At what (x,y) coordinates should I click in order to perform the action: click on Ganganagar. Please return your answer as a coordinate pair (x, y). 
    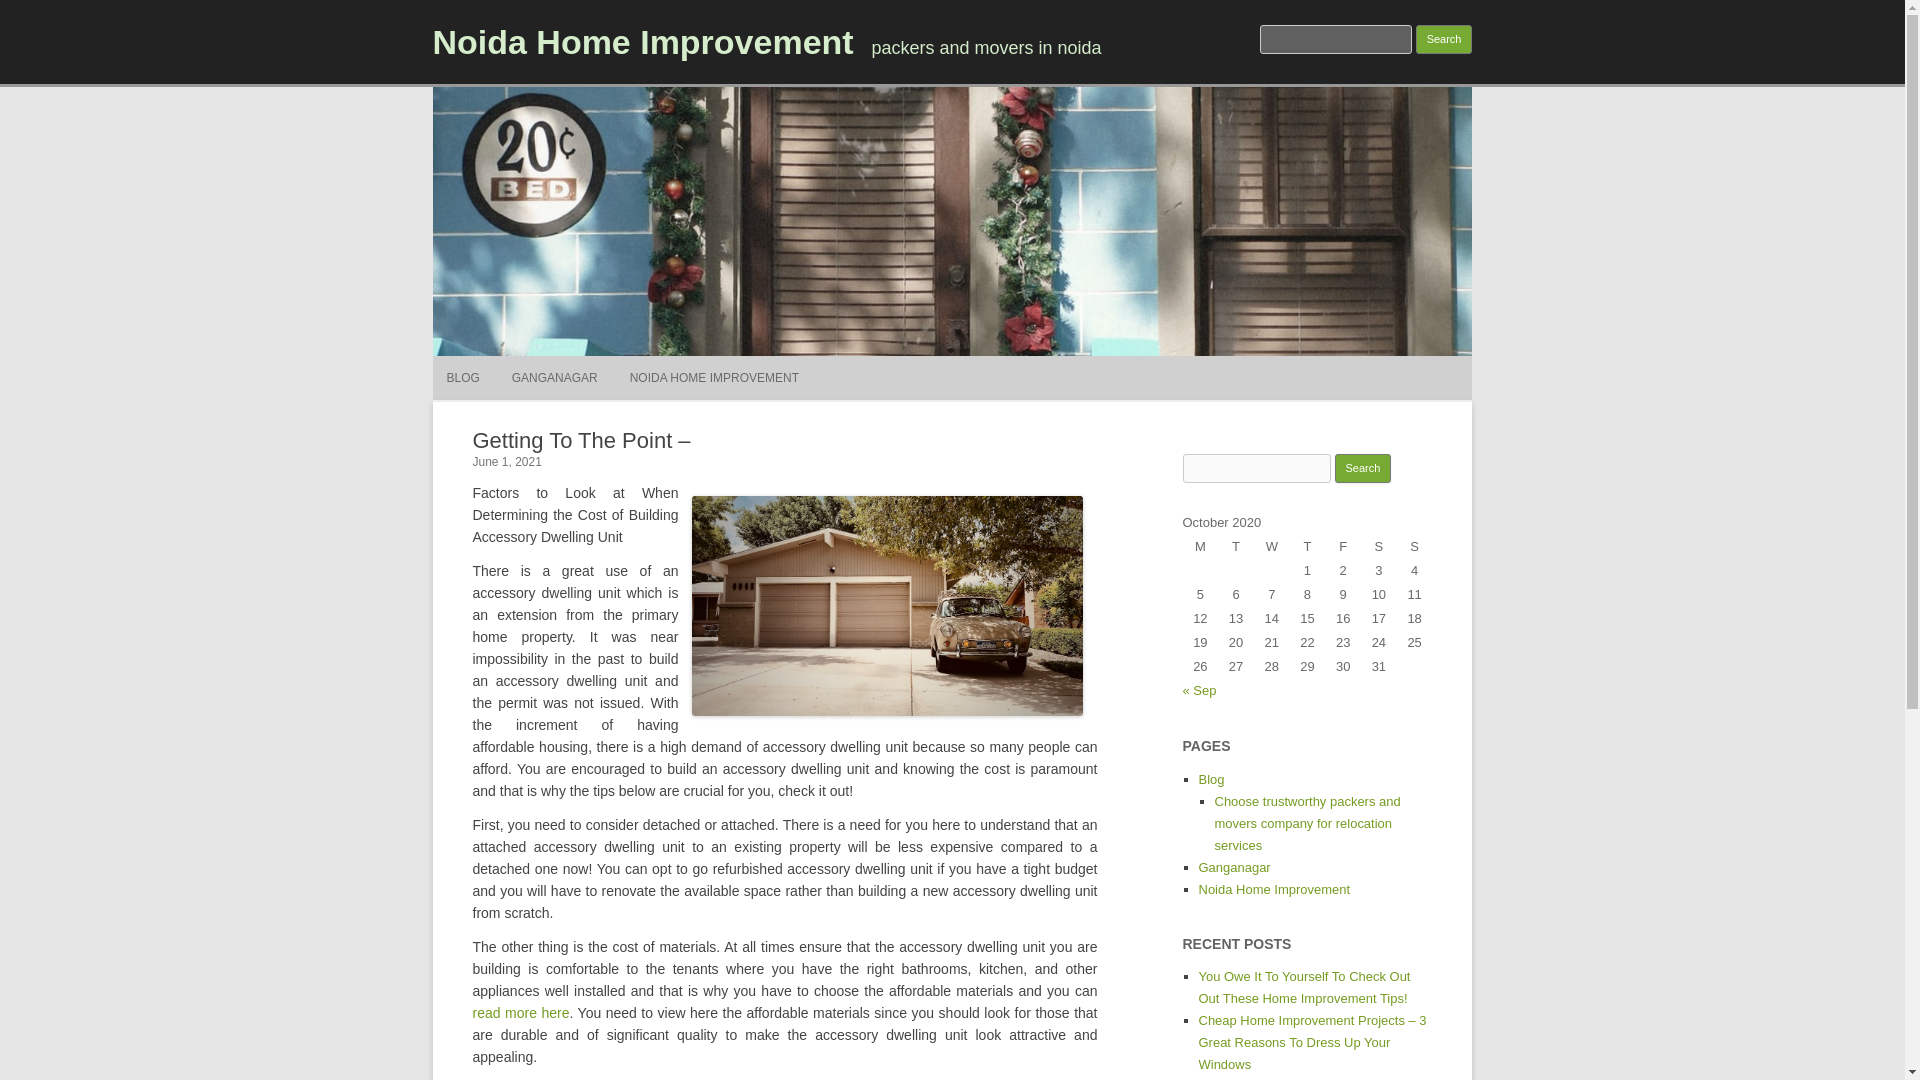
    Looking at the image, I should click on (1234, 866).